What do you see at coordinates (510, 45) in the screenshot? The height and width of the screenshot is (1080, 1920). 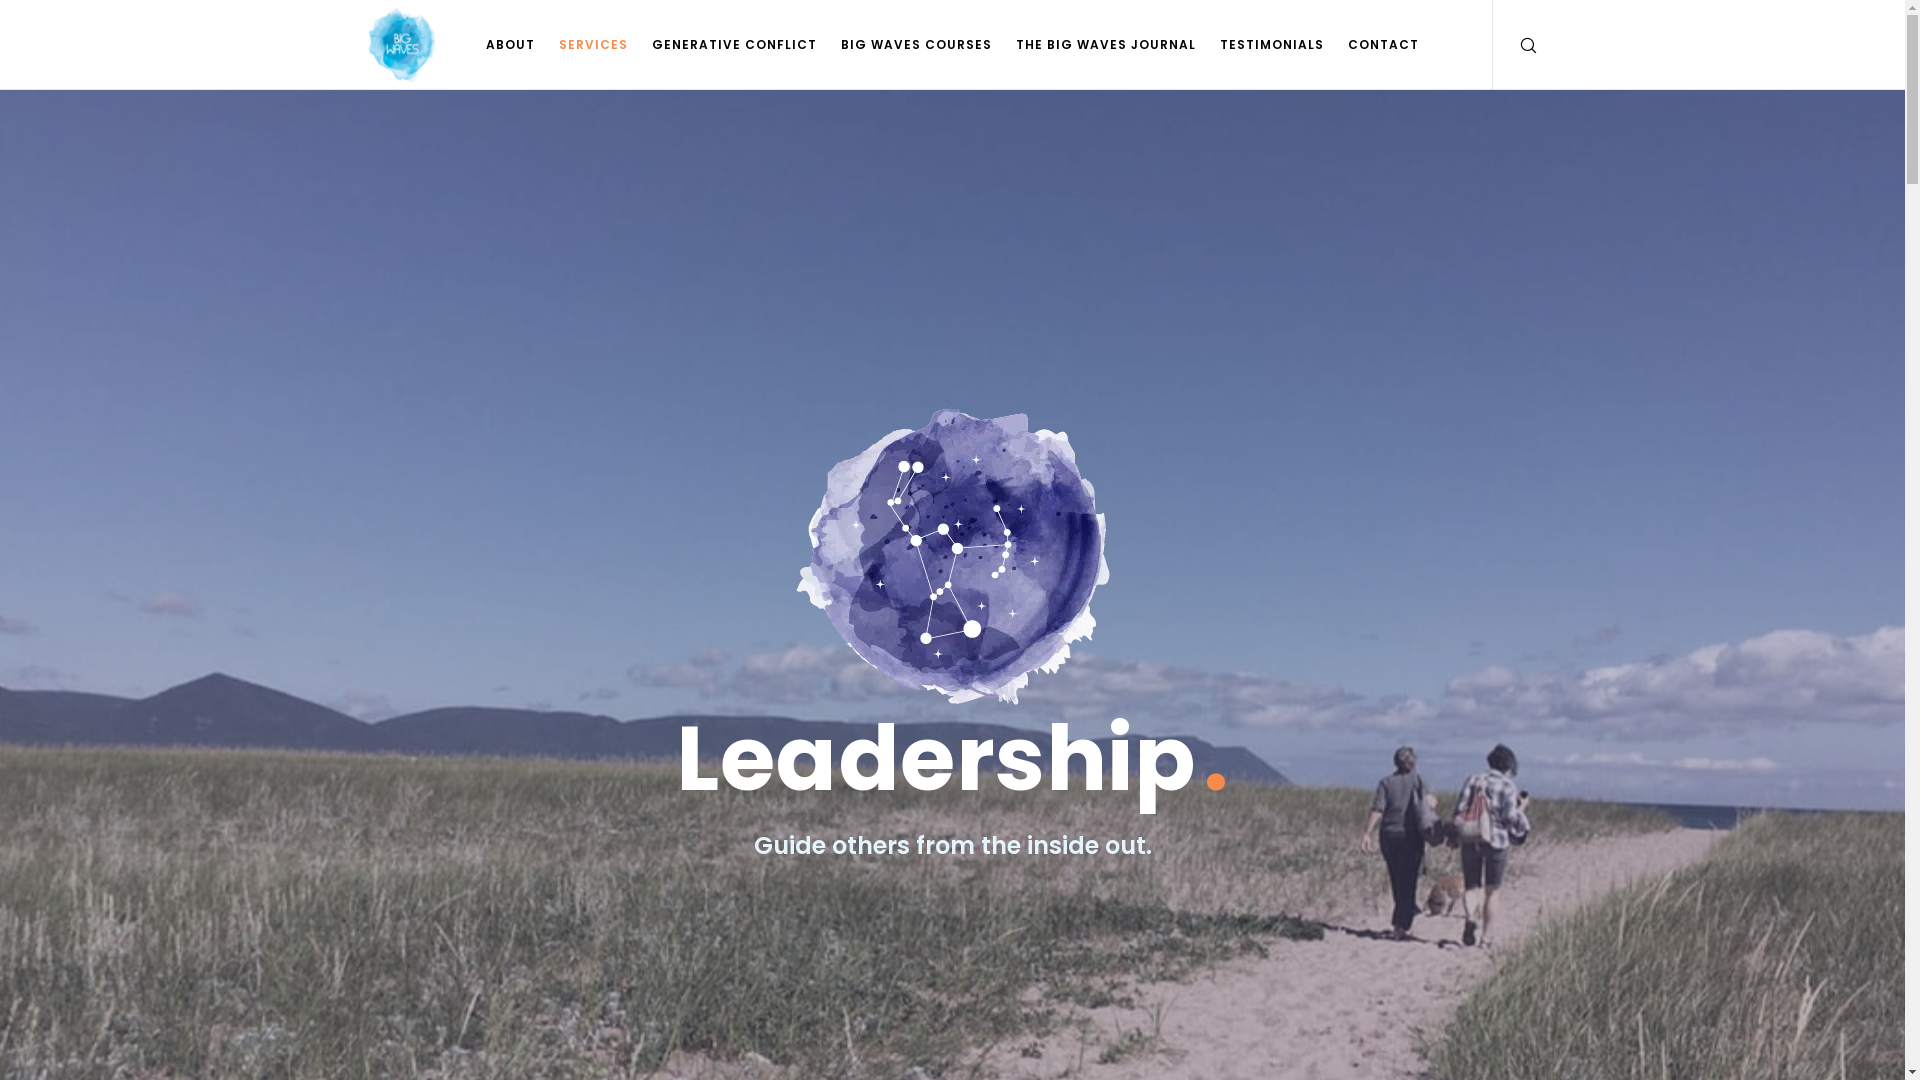 I see `ABOUT` at bounding box center [510, 45].